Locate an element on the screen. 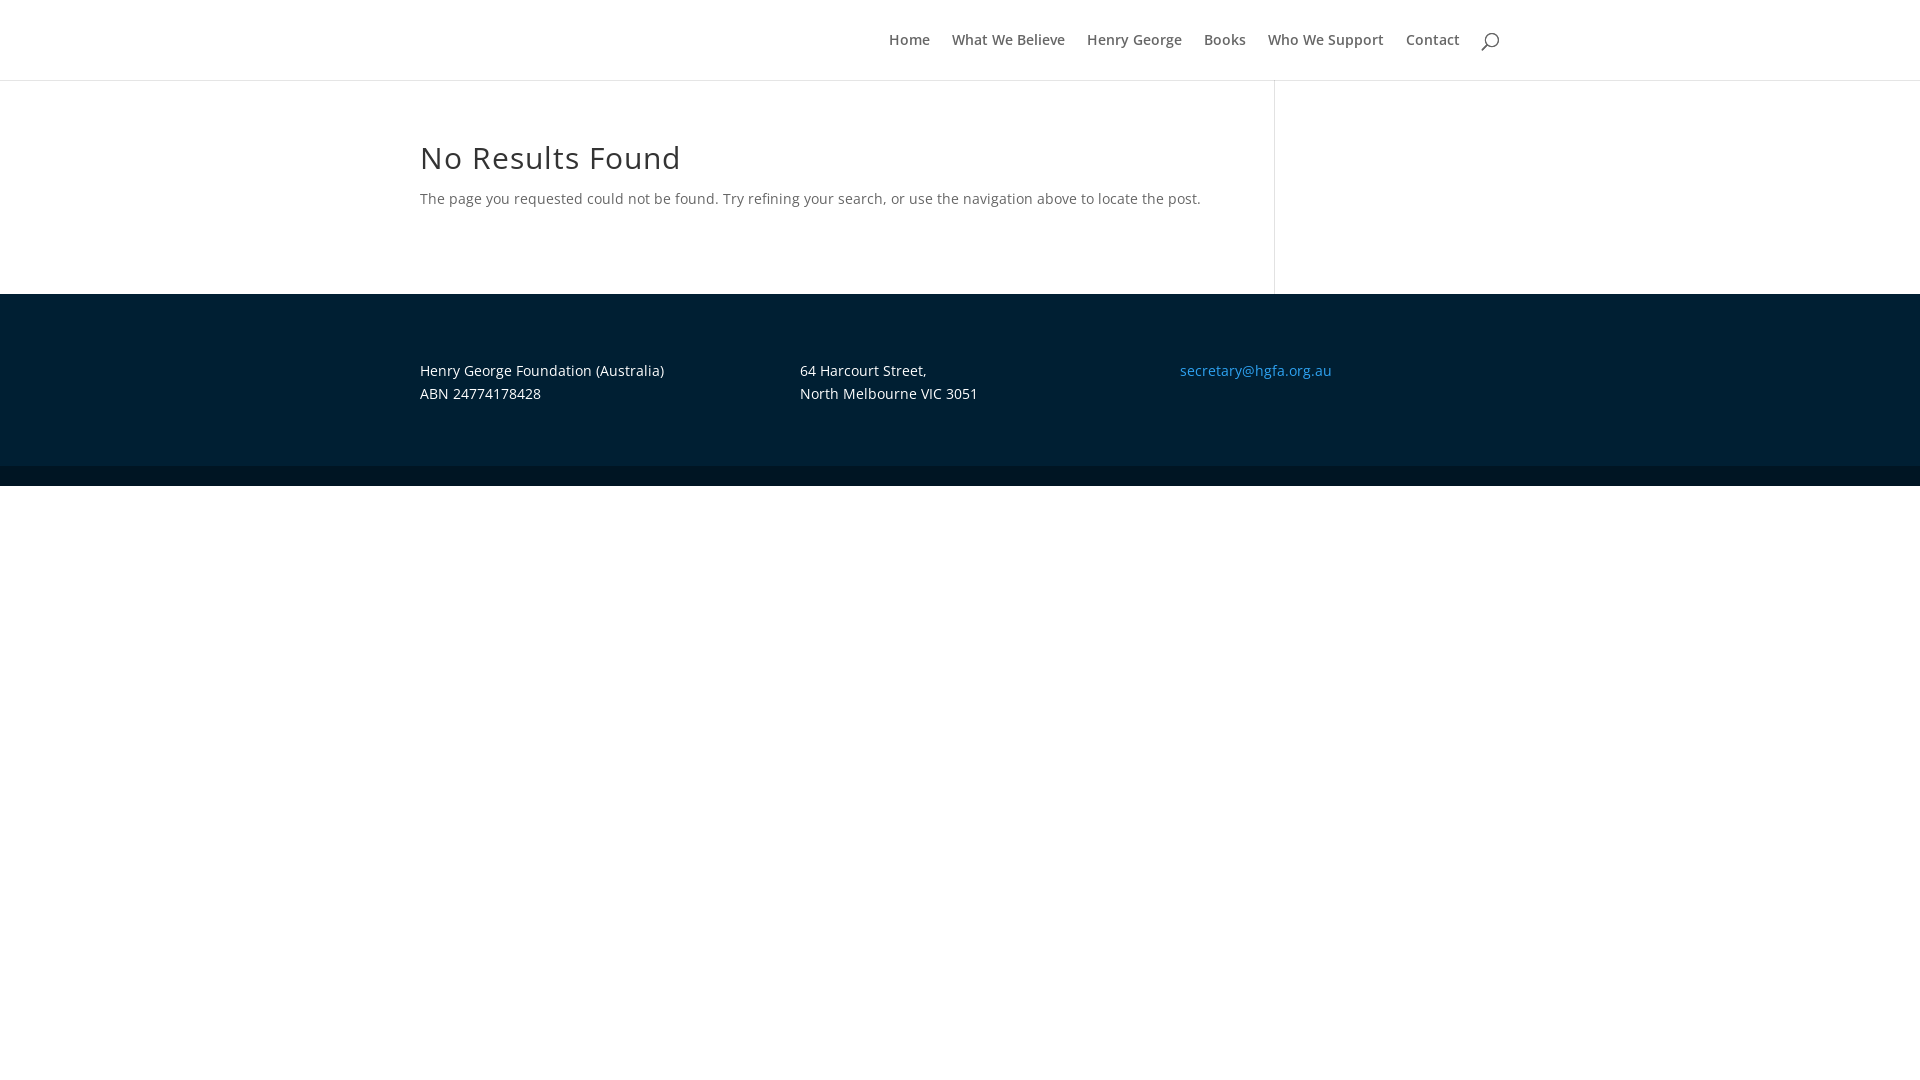  Books is located at coordinates (1225, 56).